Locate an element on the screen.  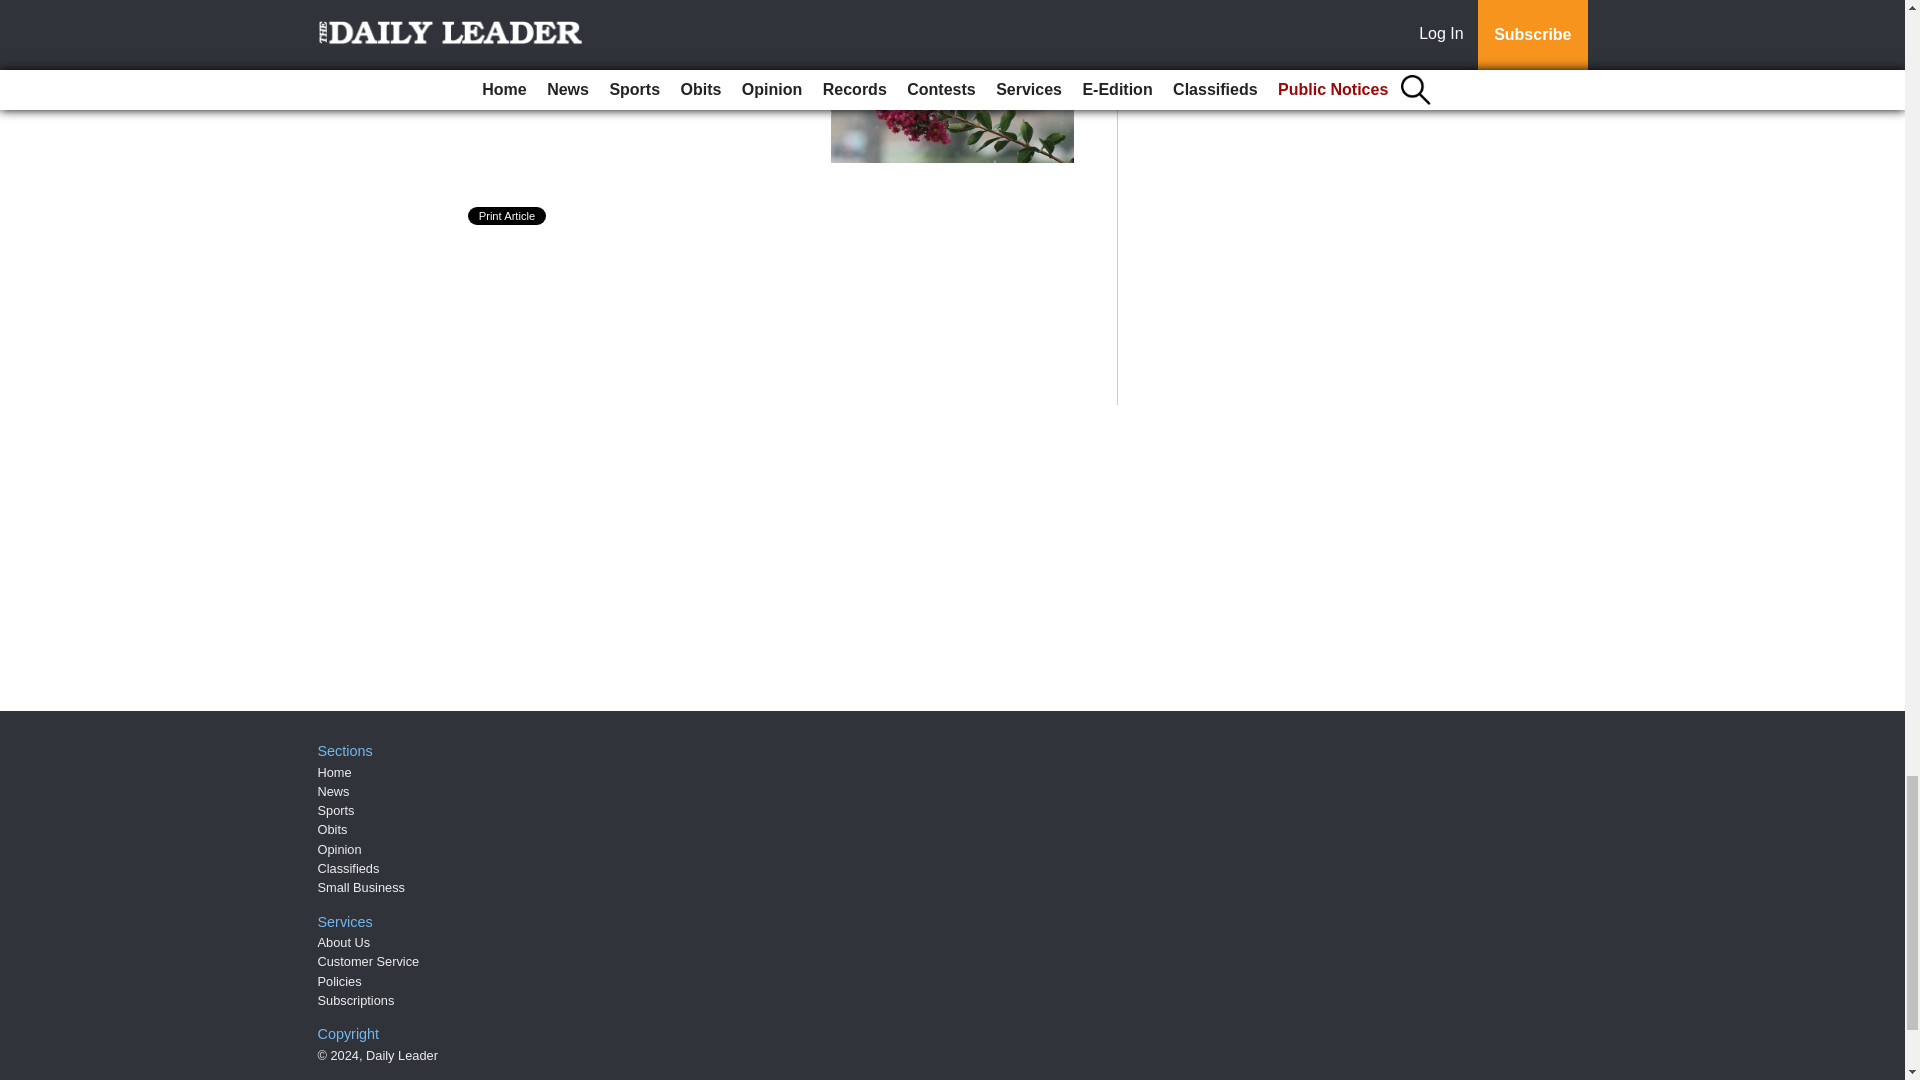
High rain chances this weekend is located at coordinates (642, 38).